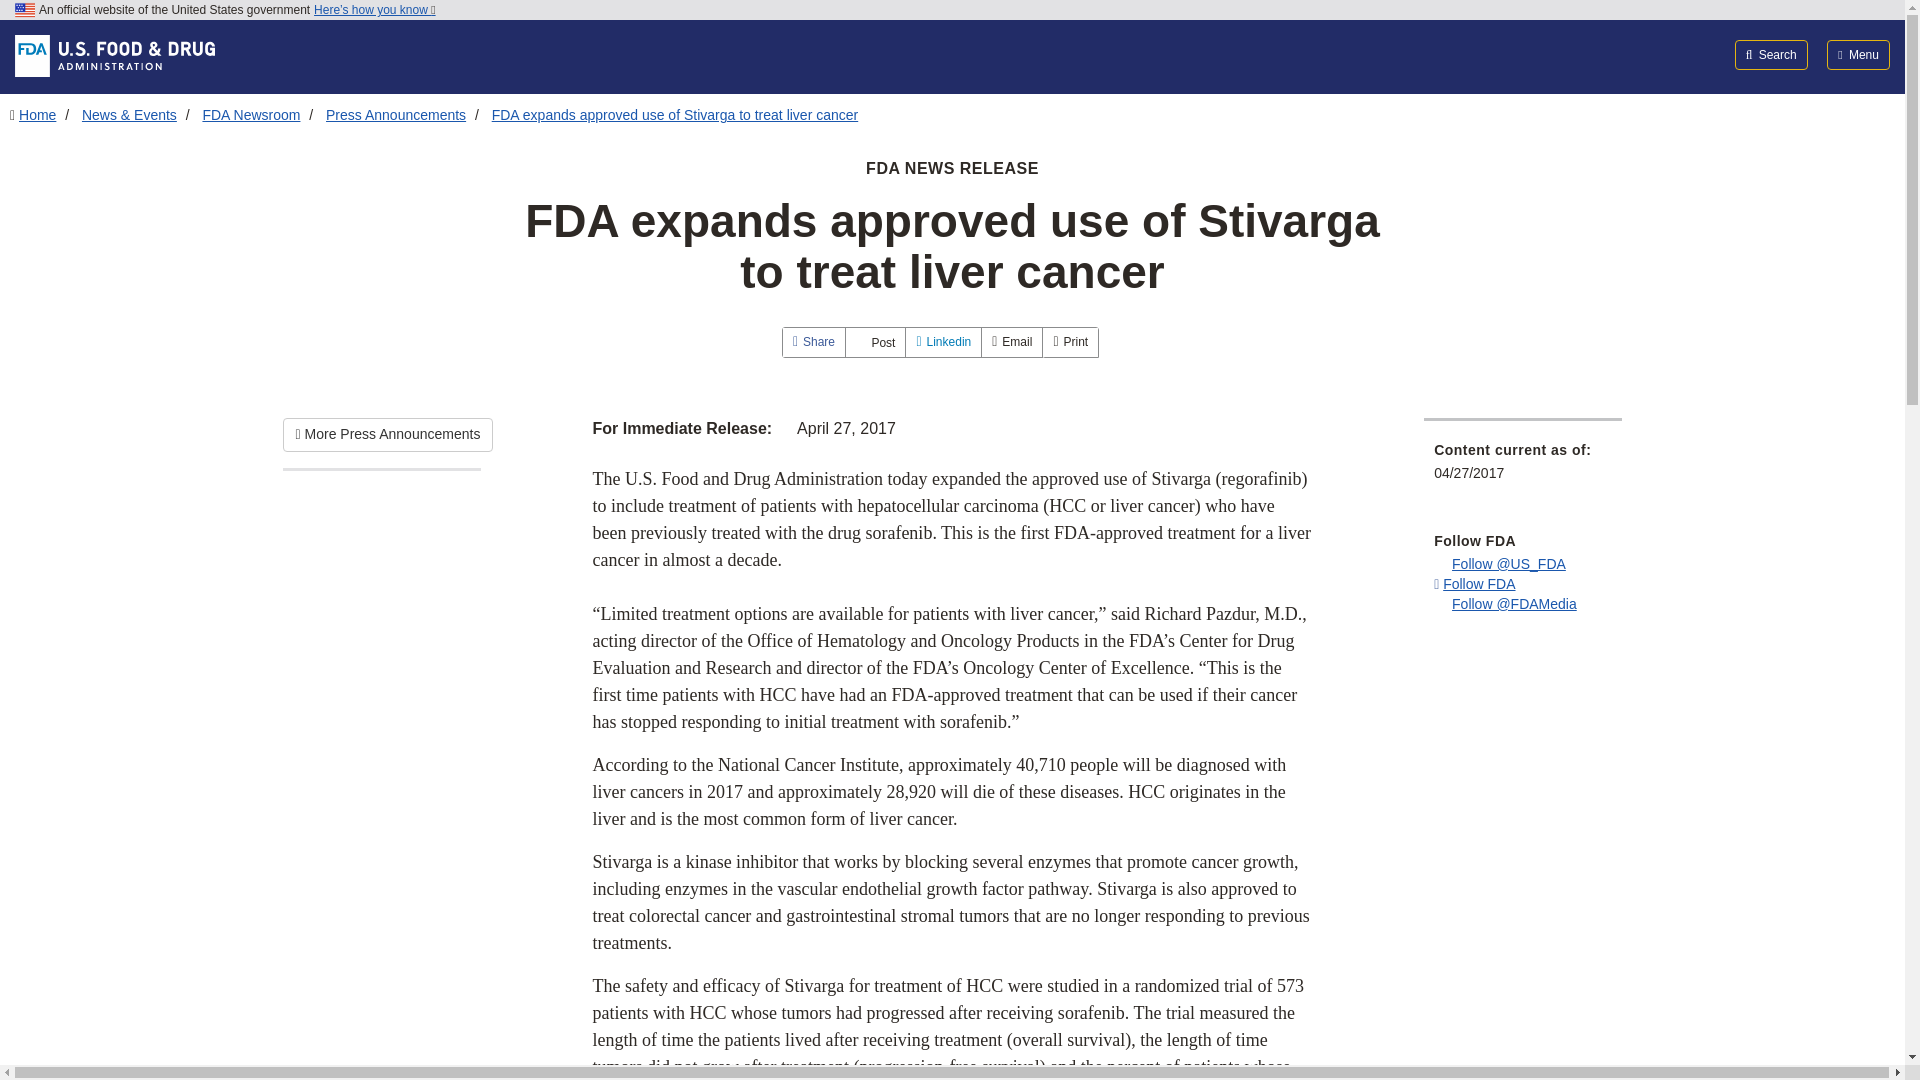 The width and height of the screenshot is (1920, 1080). Describe the element at coordinates (1772, 54) in the screenshot. I see `  Search` at that location.